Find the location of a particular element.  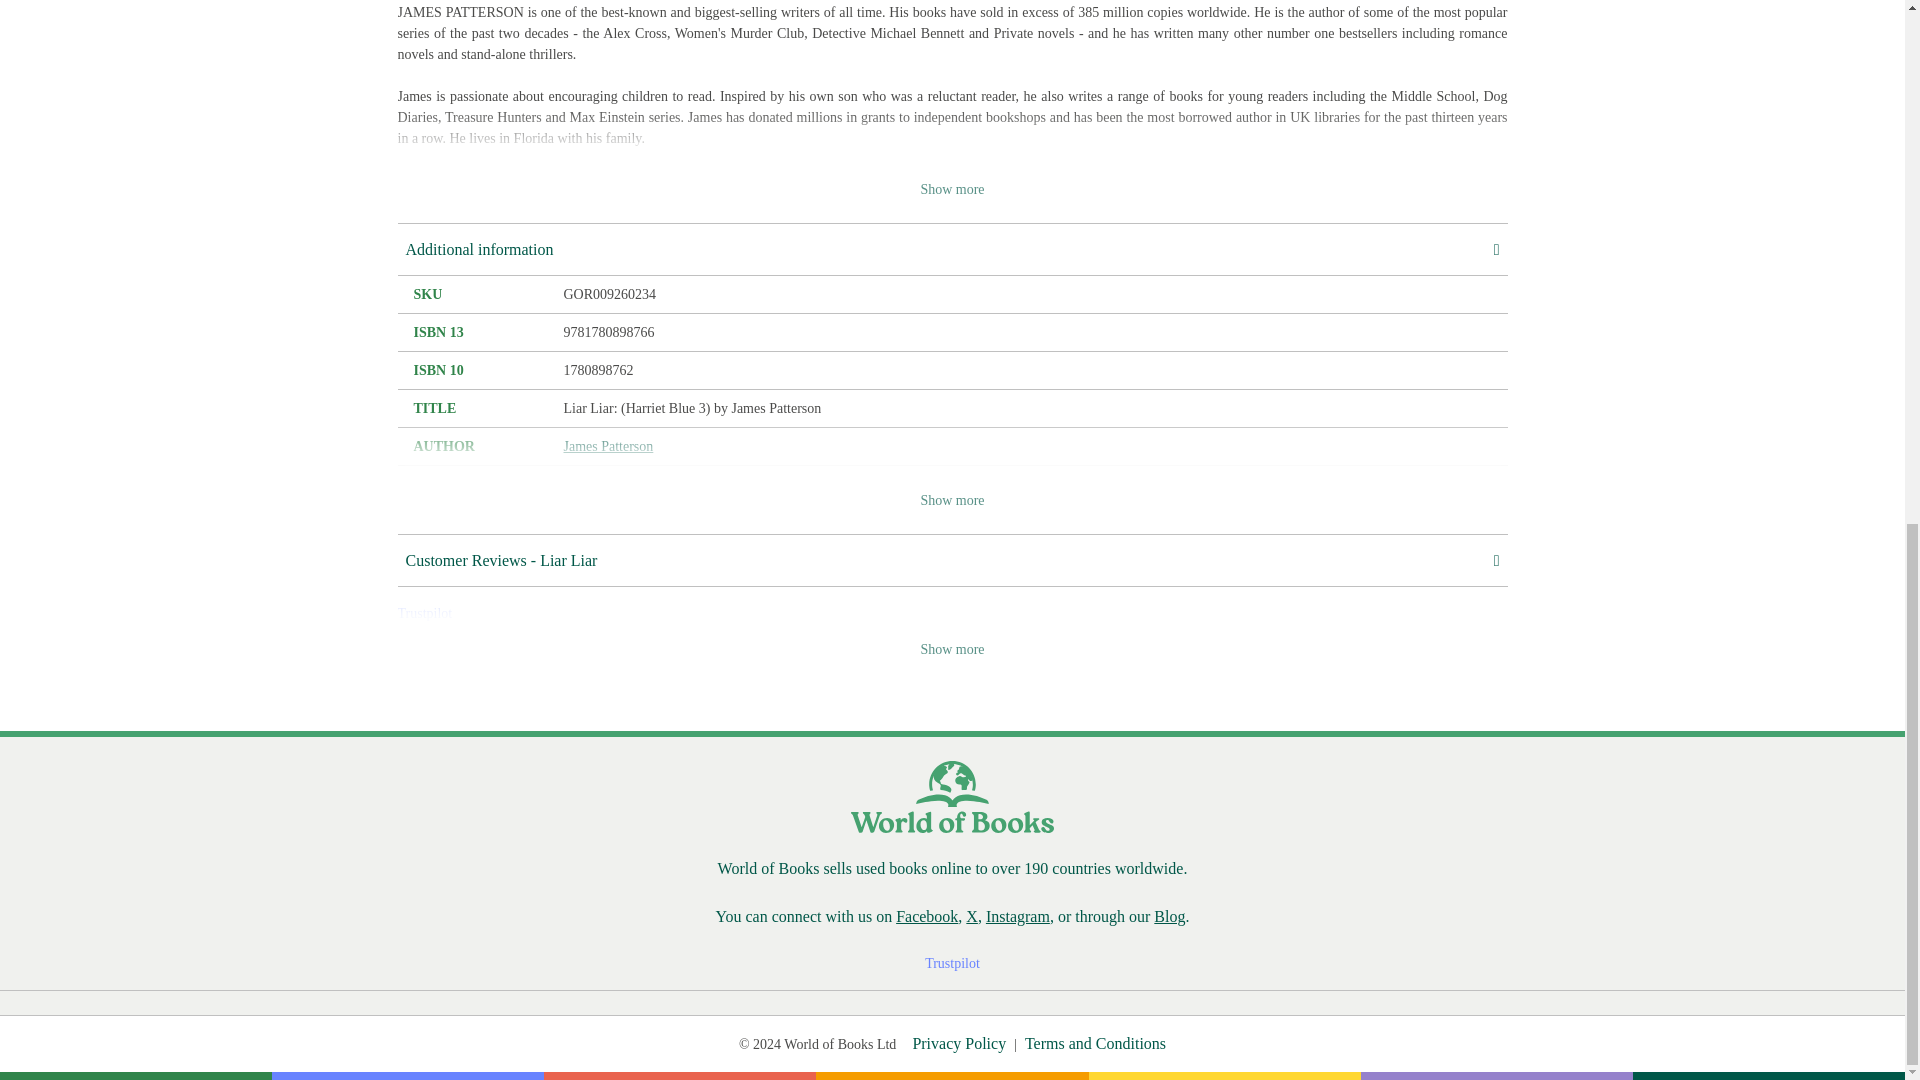

Trustpilot is located at coordinates (425, 613).